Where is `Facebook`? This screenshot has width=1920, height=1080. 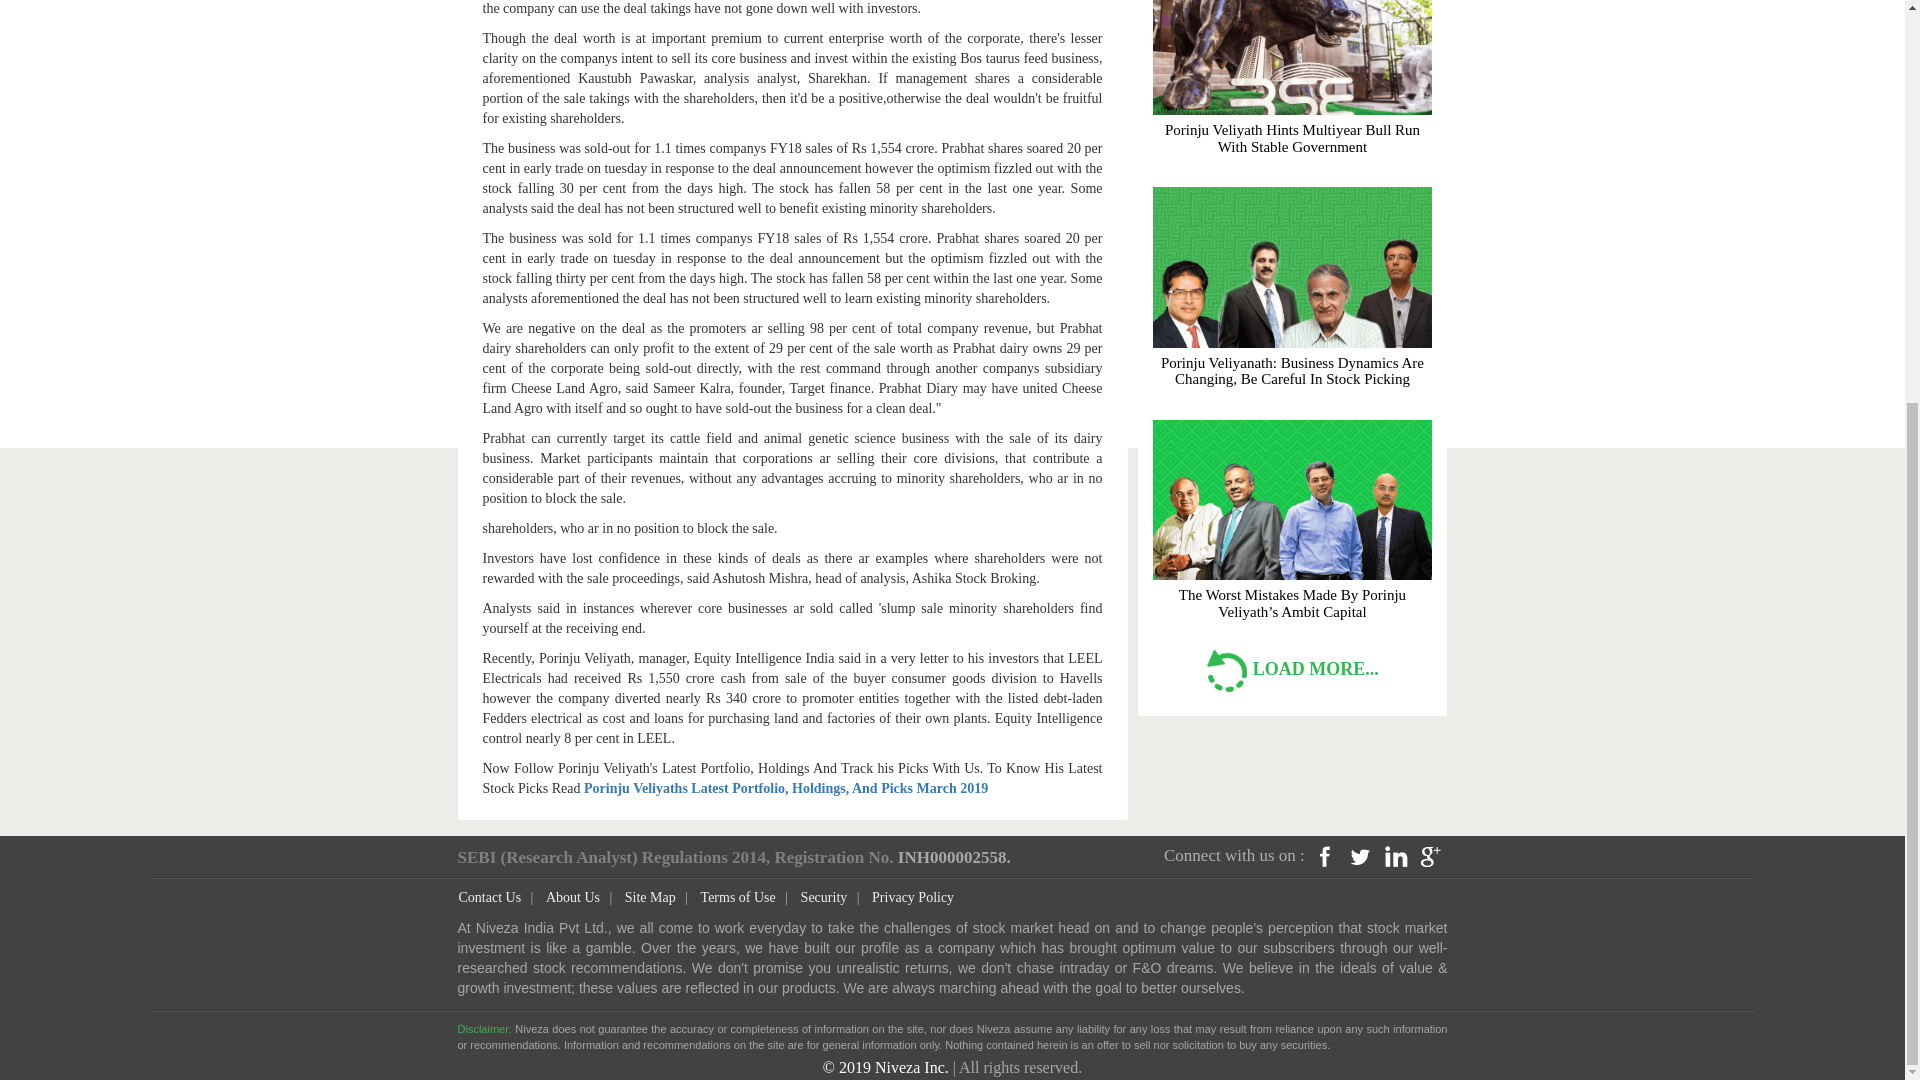
Facebook is located at coordinates (1324, 855).